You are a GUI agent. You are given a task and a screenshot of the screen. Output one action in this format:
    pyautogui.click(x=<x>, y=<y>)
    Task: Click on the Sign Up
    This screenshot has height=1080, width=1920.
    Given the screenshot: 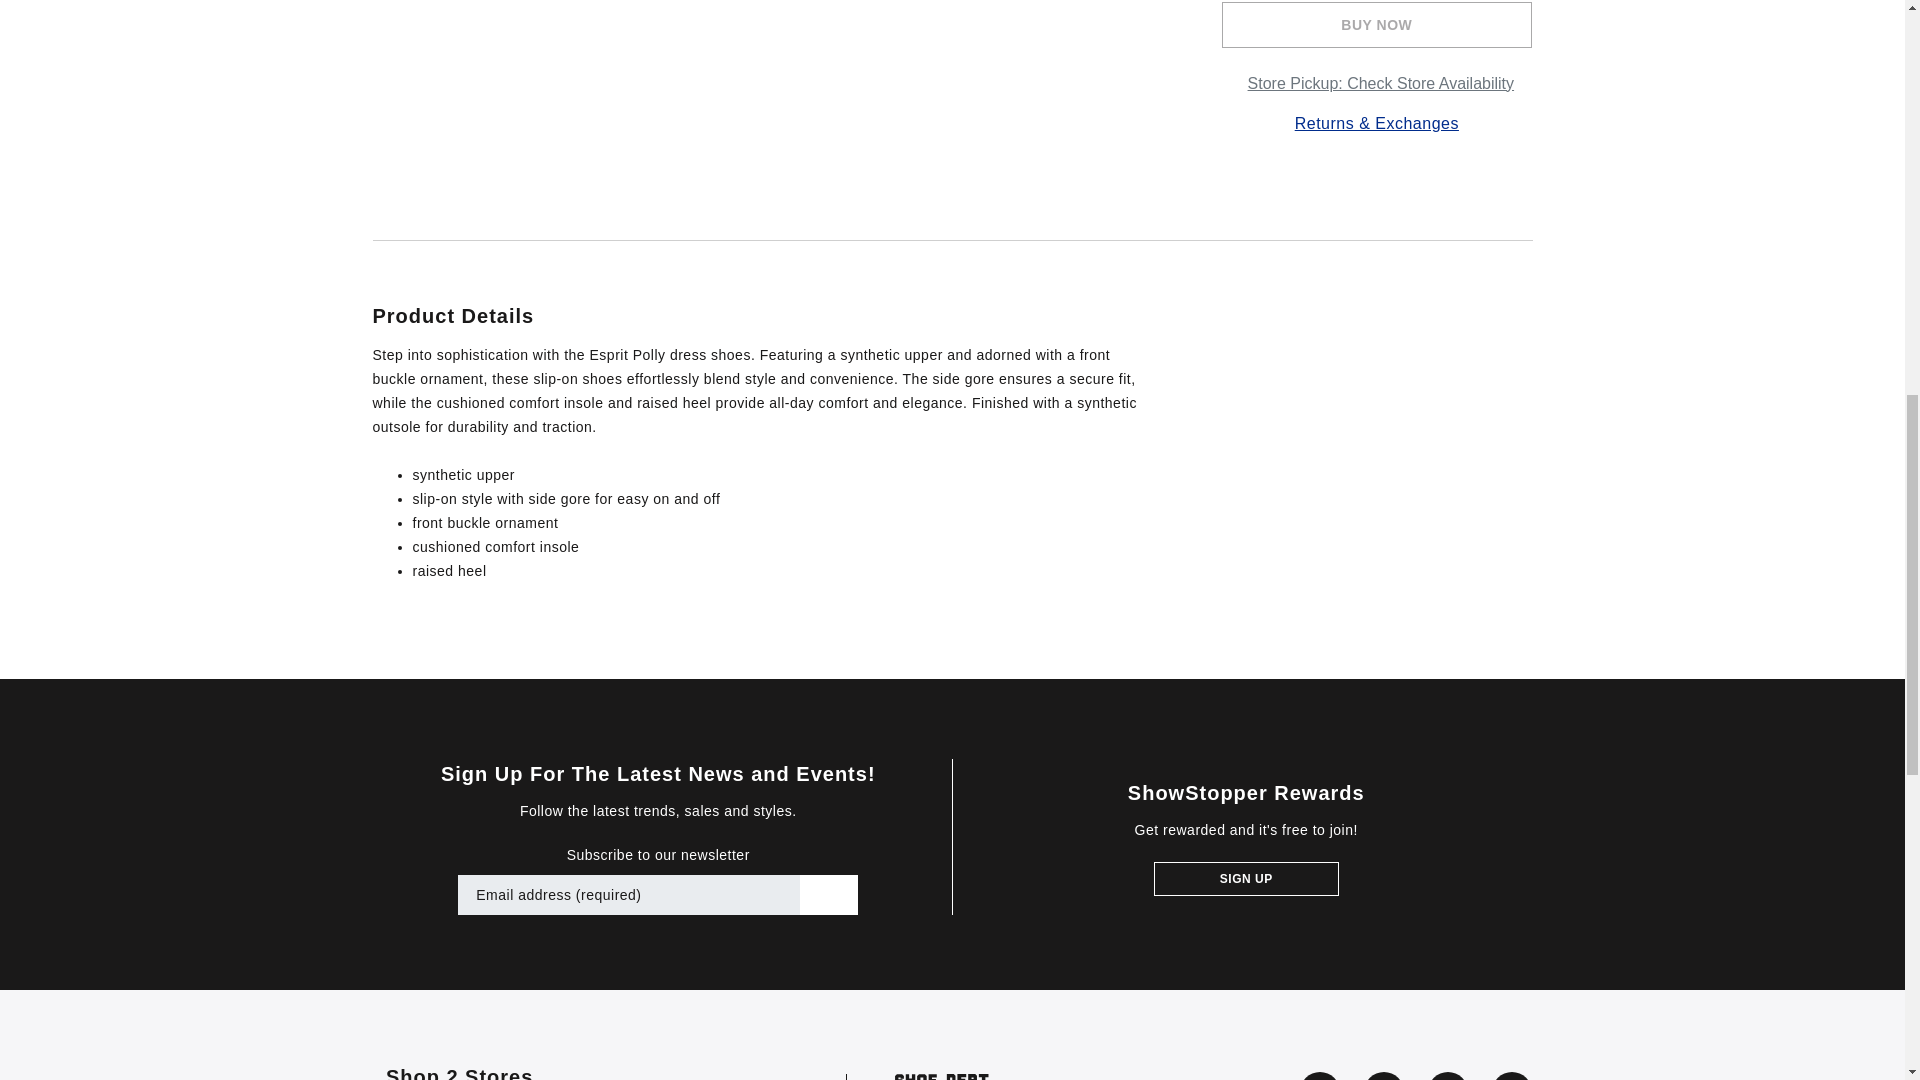 What is the action you would take?
    pyautogui.click(x=1246, y=878)
    